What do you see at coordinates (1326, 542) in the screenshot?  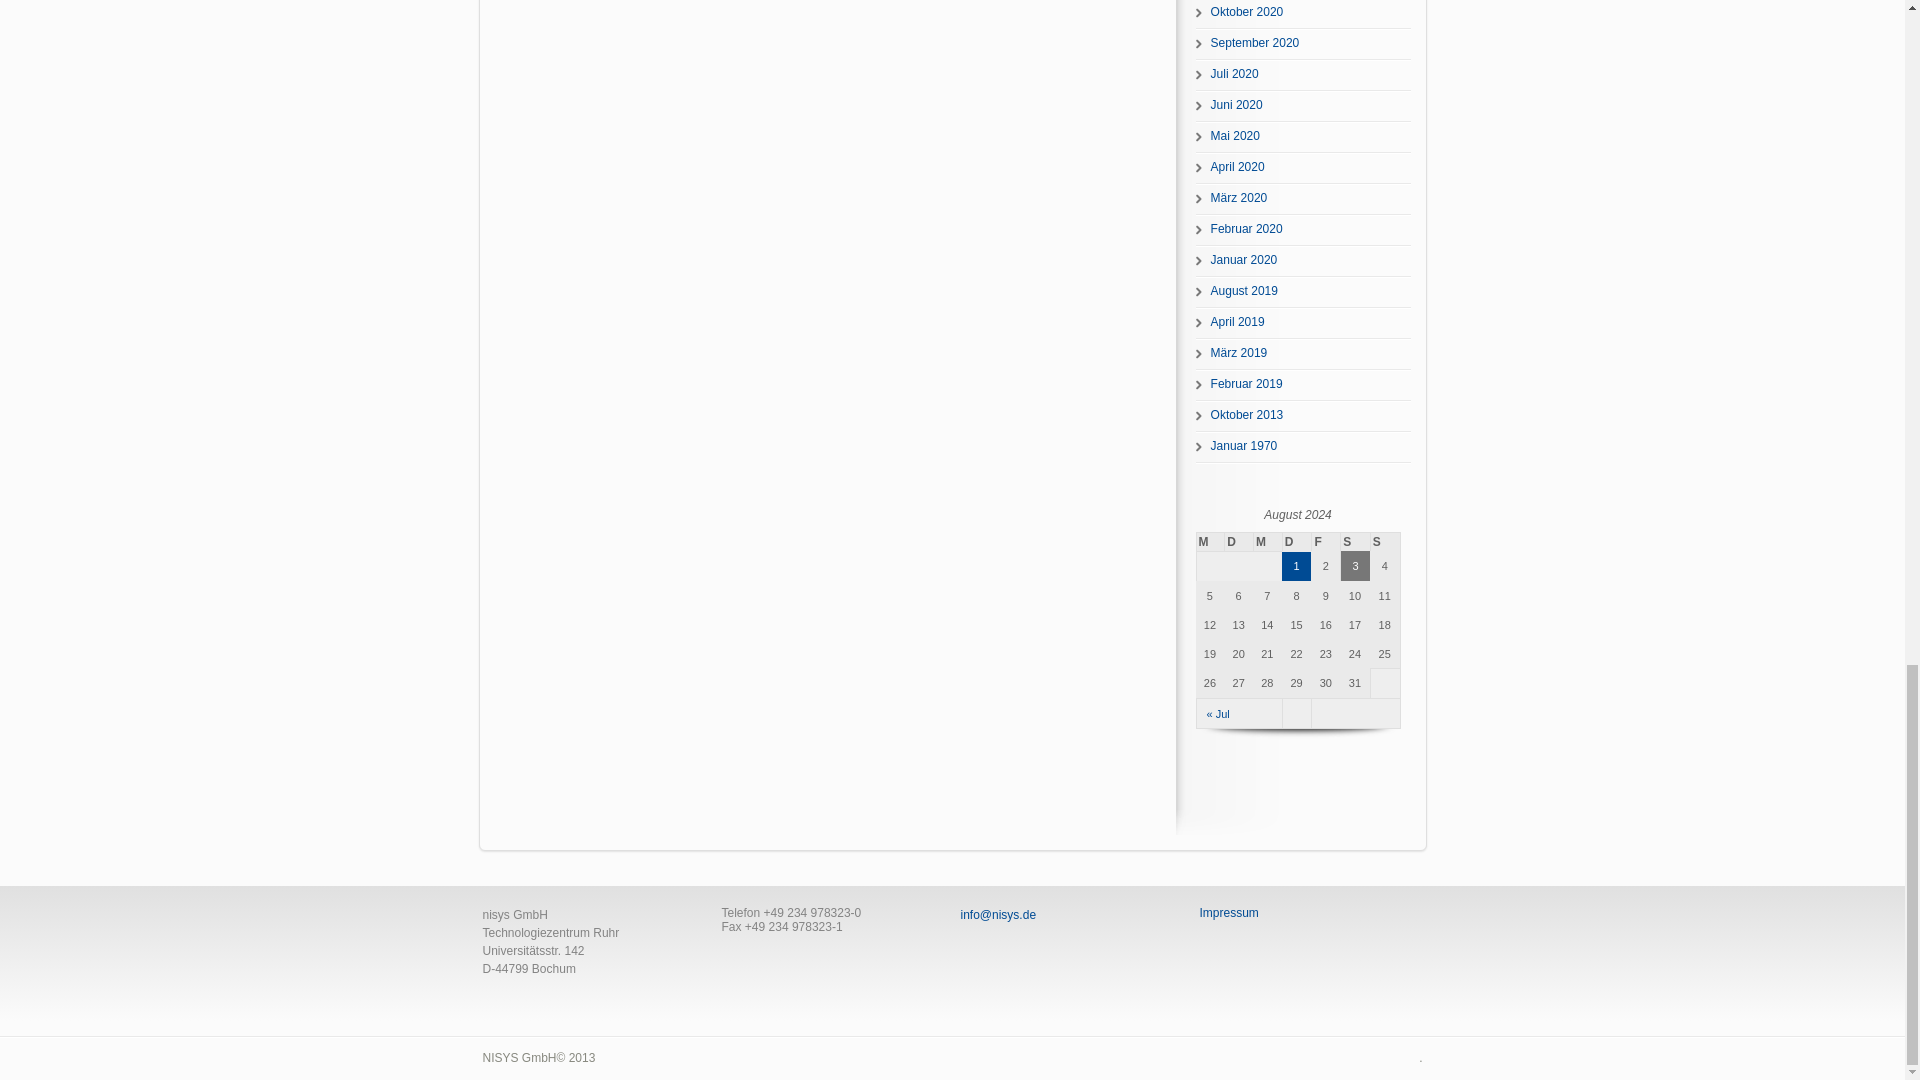 I see `Freitag` at bounding box center [1326, 542].